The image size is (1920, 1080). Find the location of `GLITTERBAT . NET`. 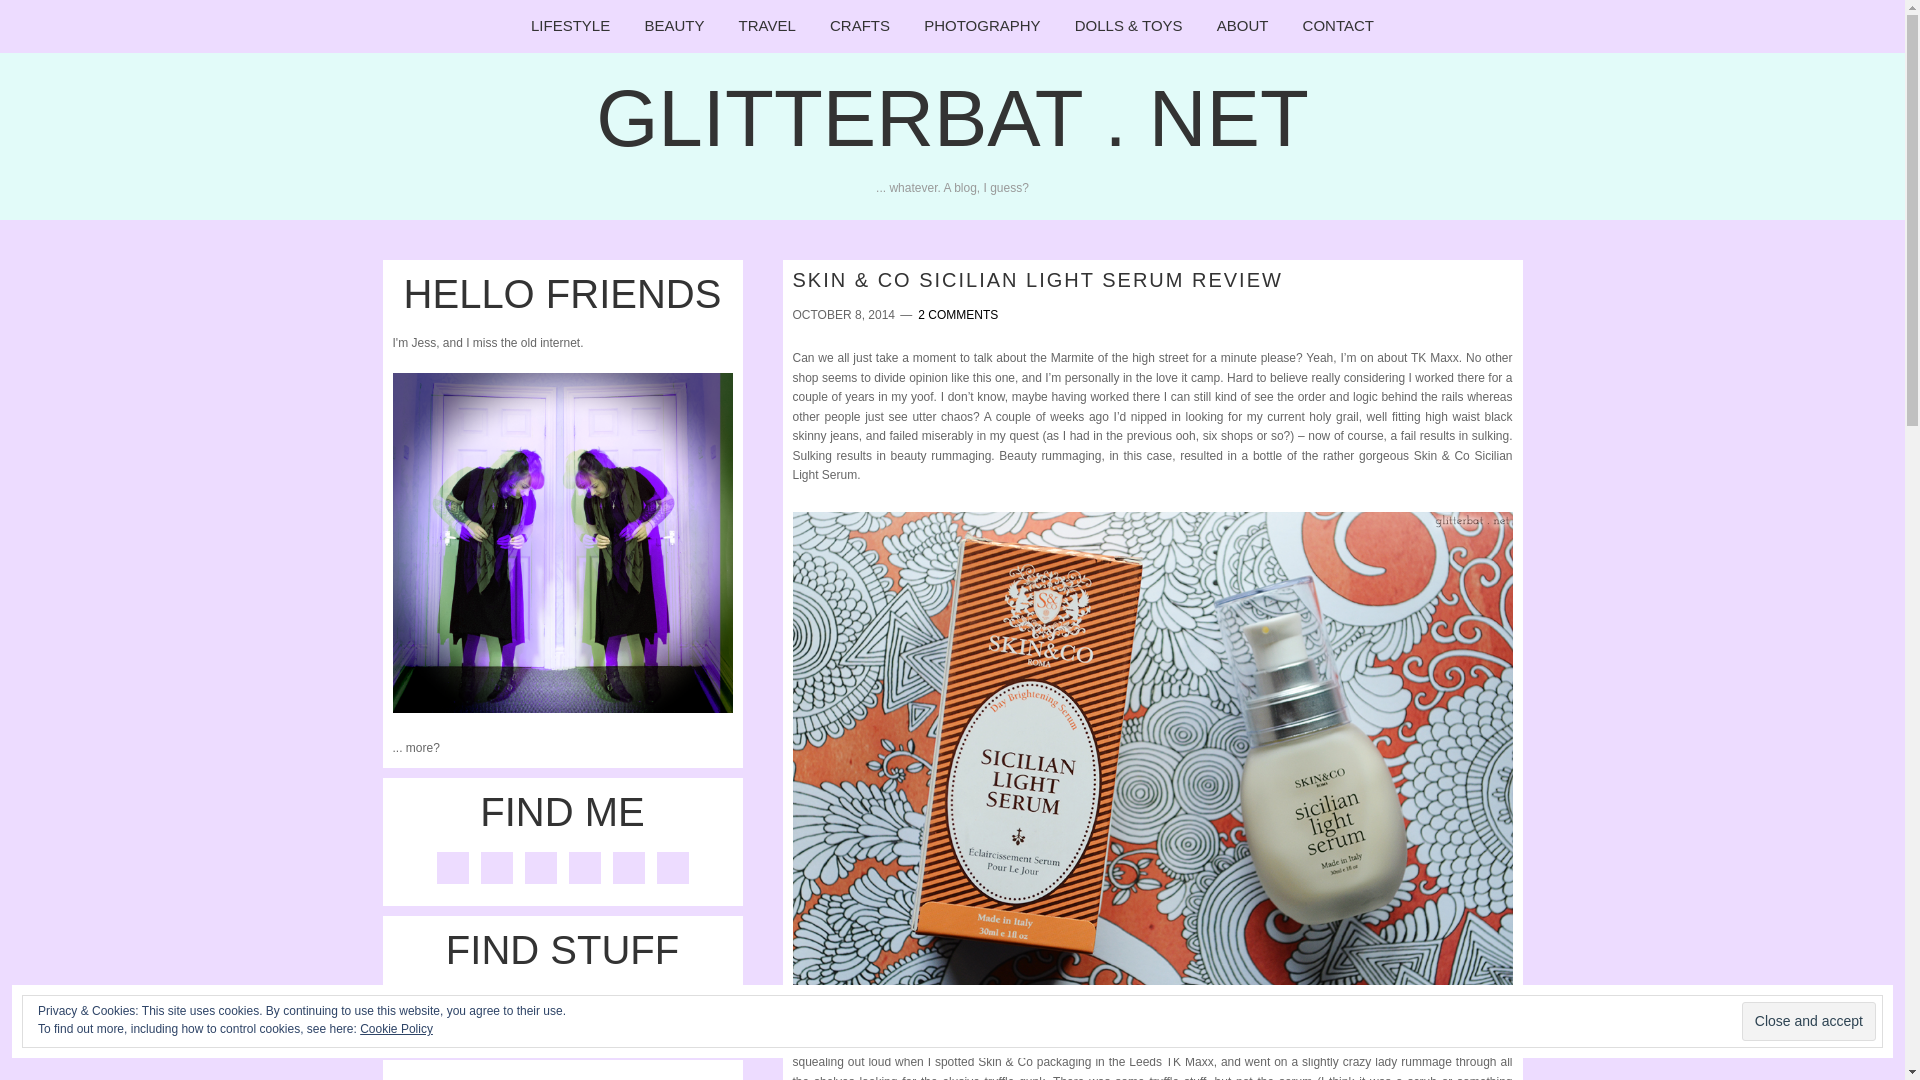

GLITTERBAT . NET is located at coordinates (952, 118).